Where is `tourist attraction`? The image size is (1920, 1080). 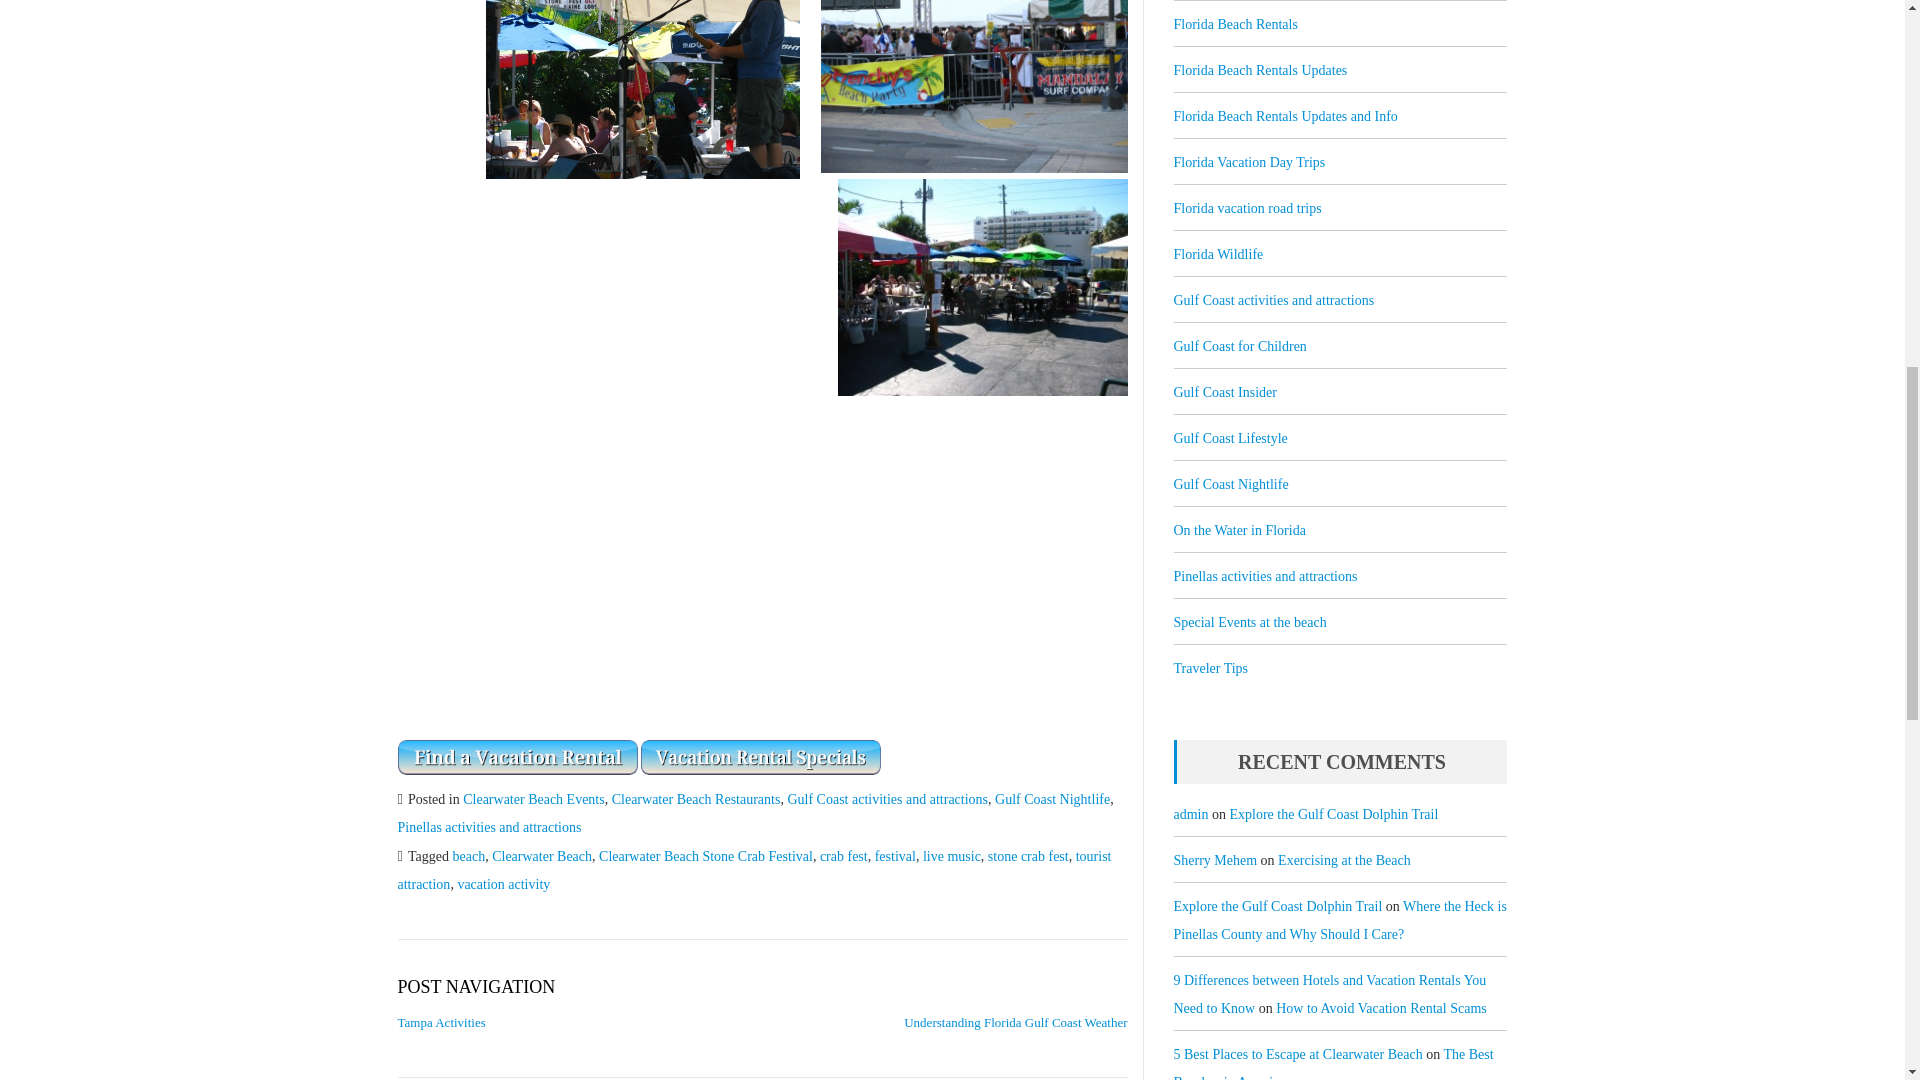
tourist attraction is located at coordinates (754, 870).